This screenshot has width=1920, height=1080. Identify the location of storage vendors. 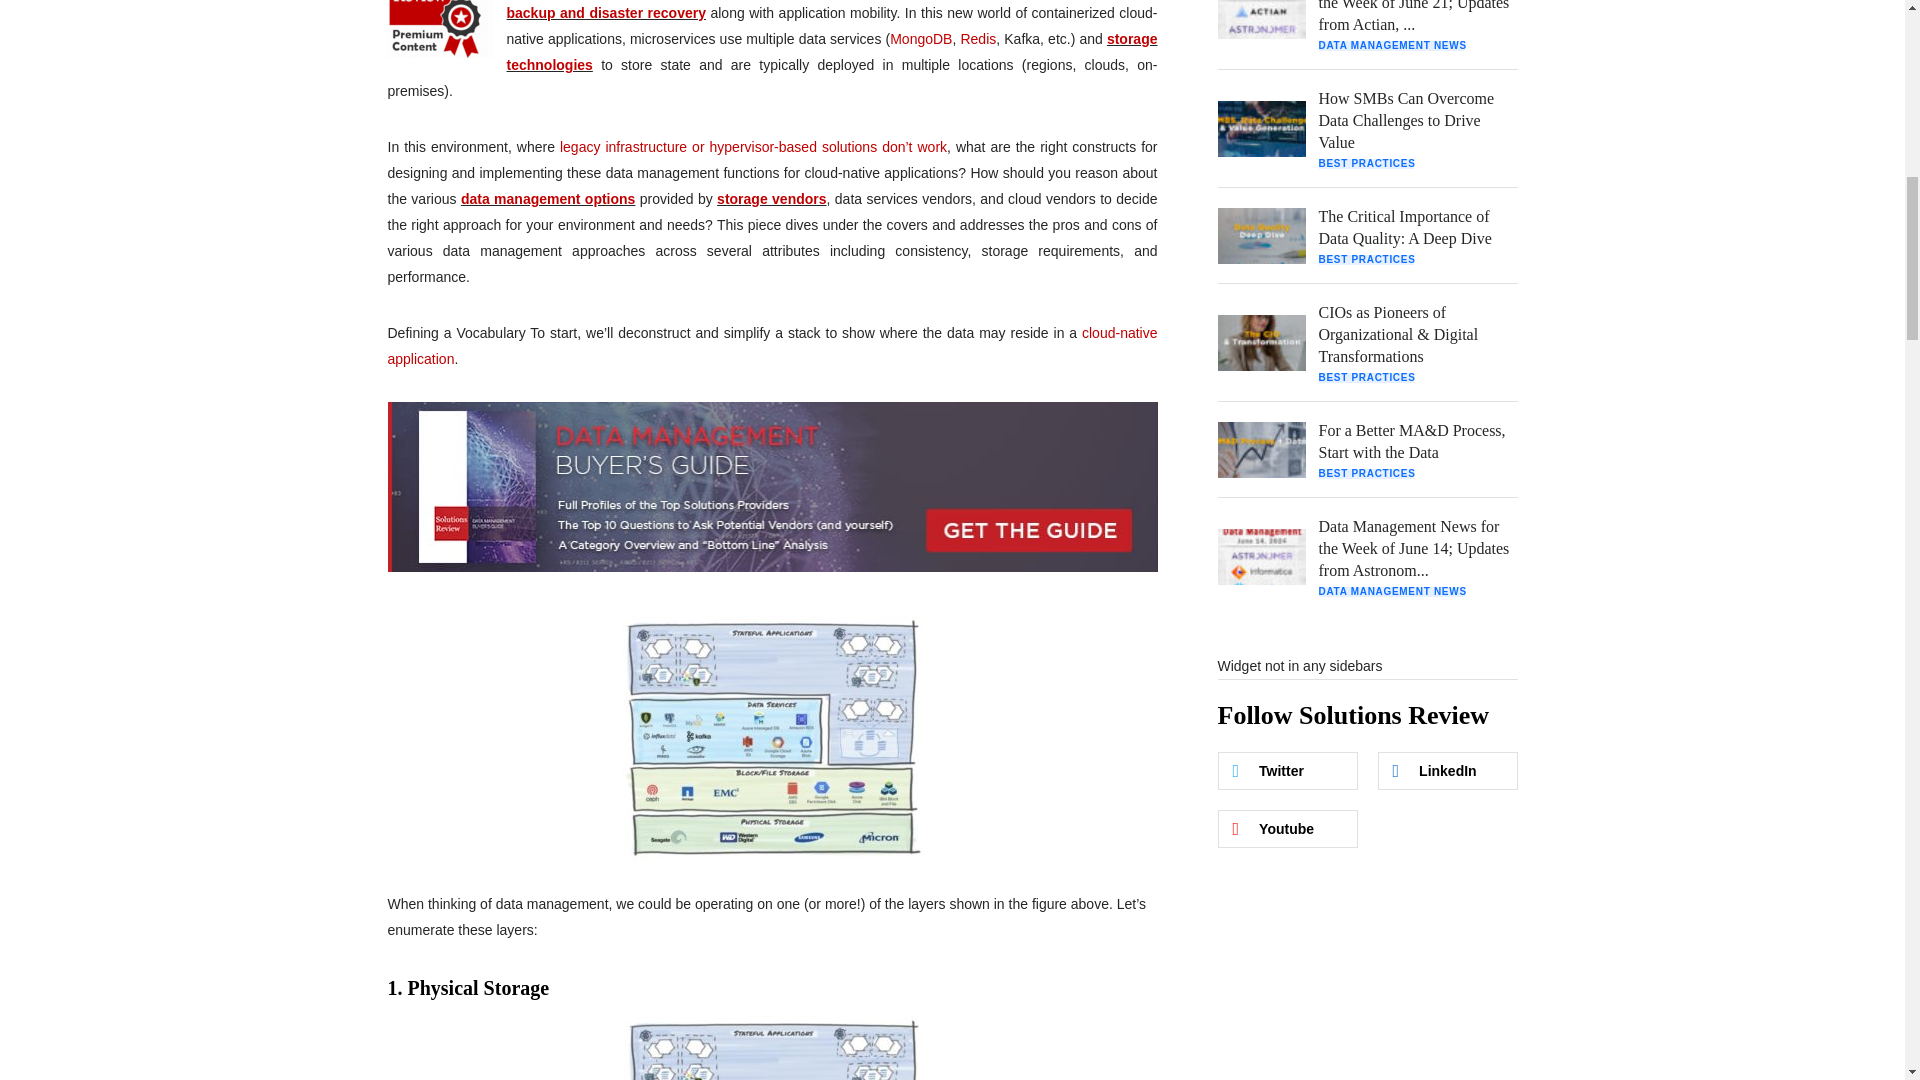
(770, 199).